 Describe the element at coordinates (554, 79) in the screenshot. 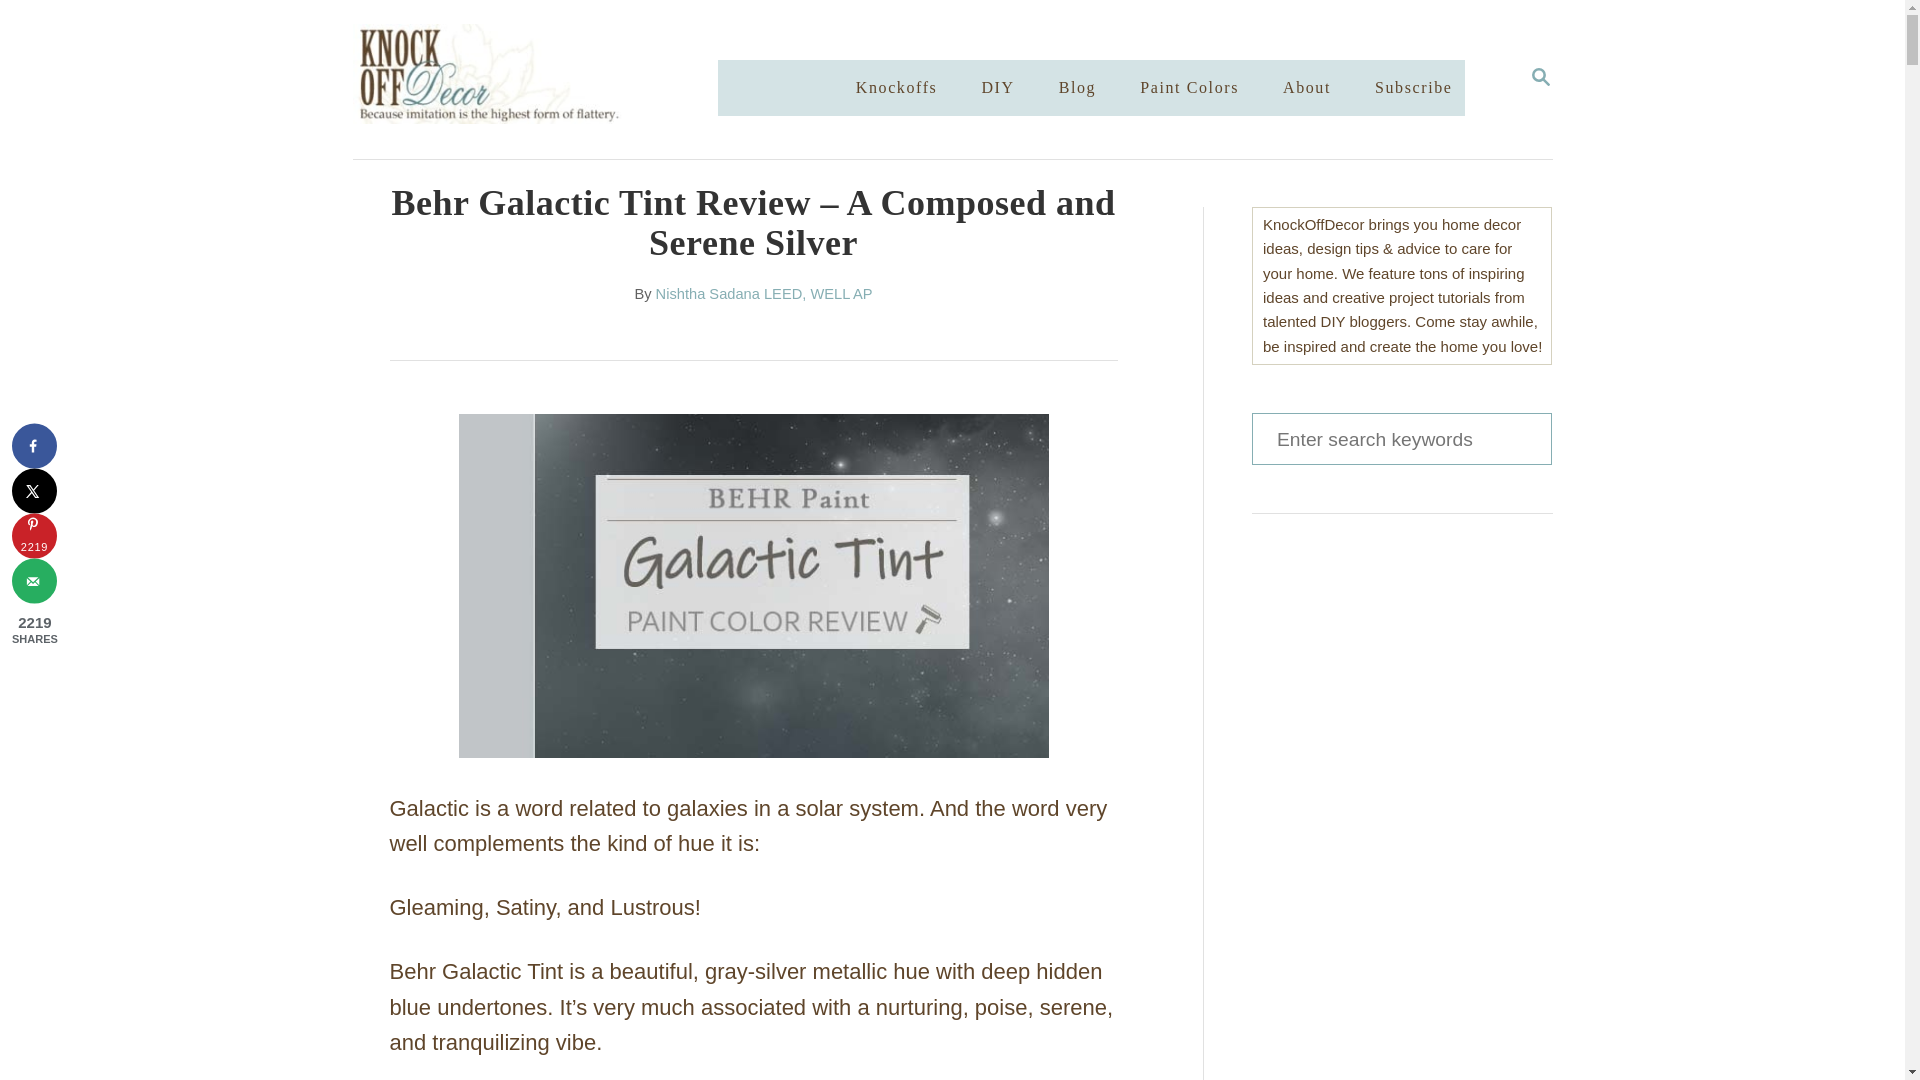

I see `KnockOffDecor.com` at that location.